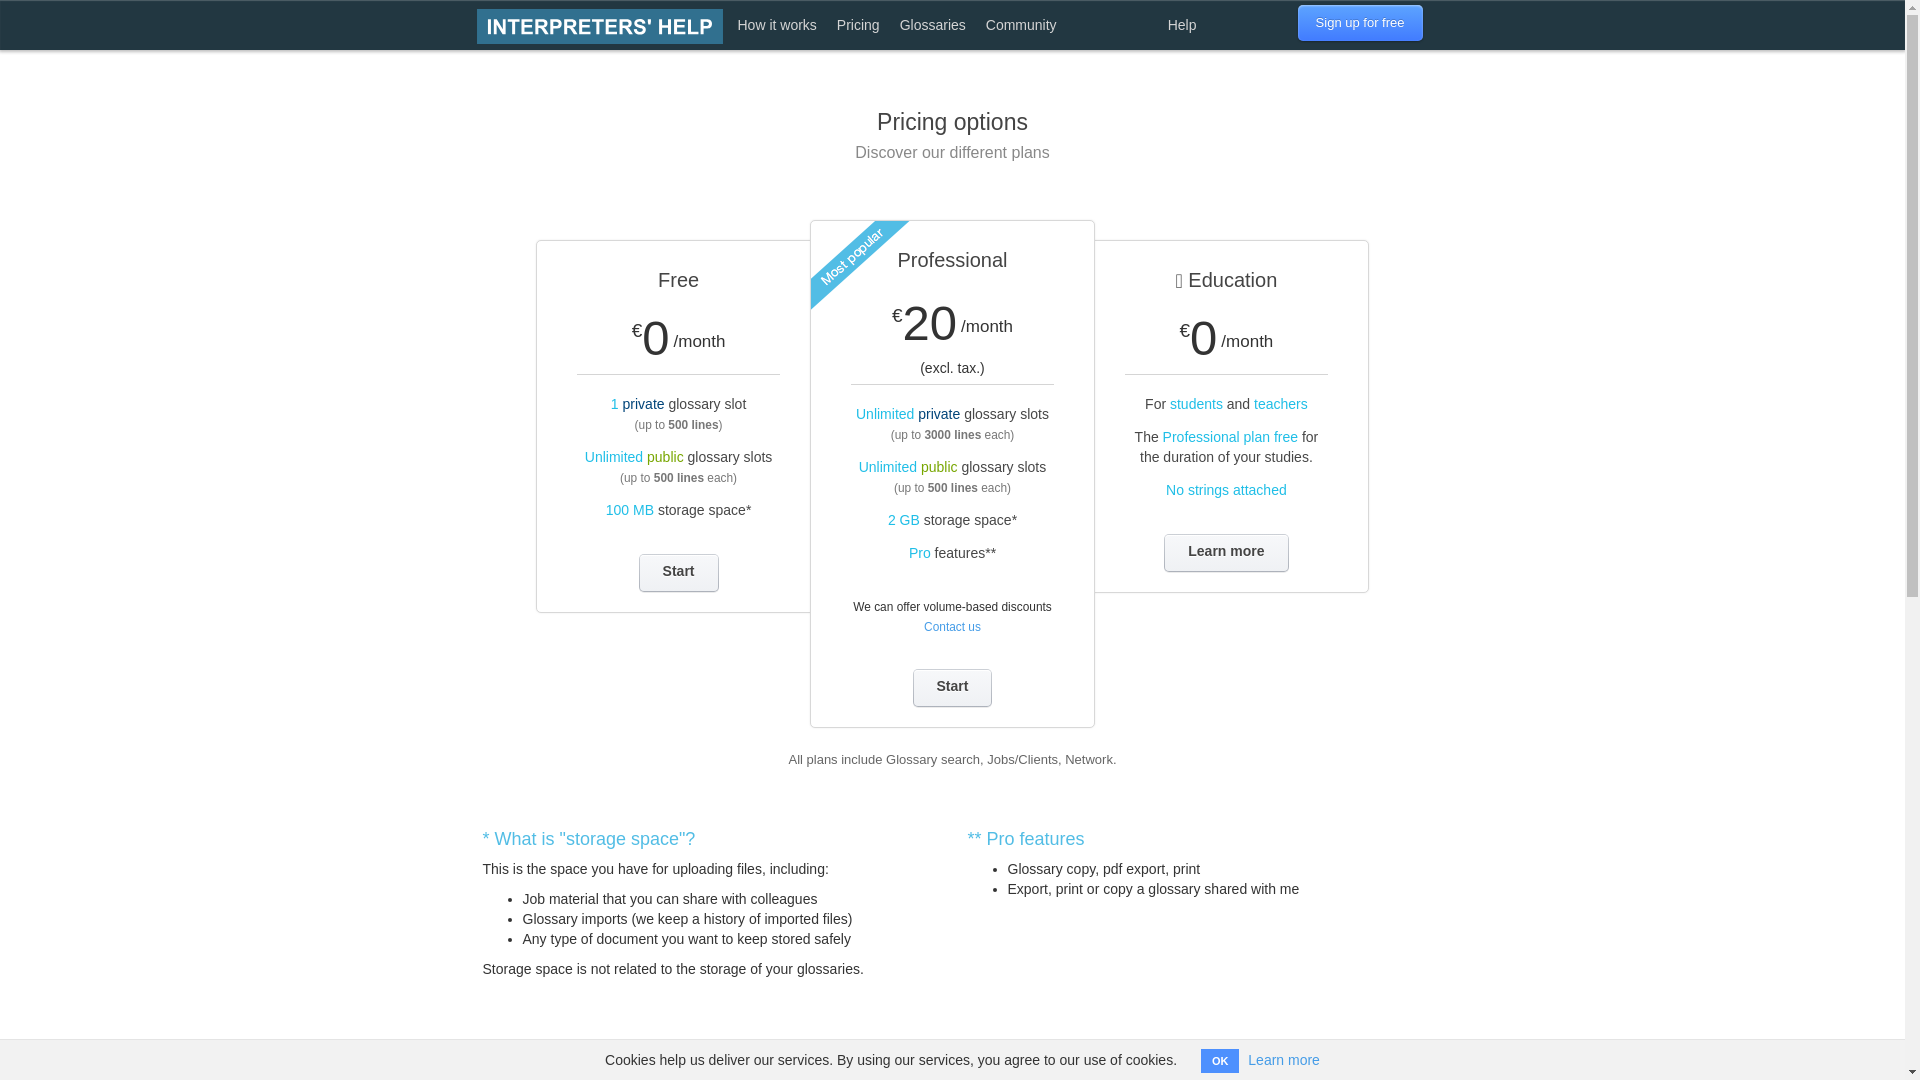  Describe the element at coordinates (858, 24) in the screenshot. I see `Pricing` at that location.